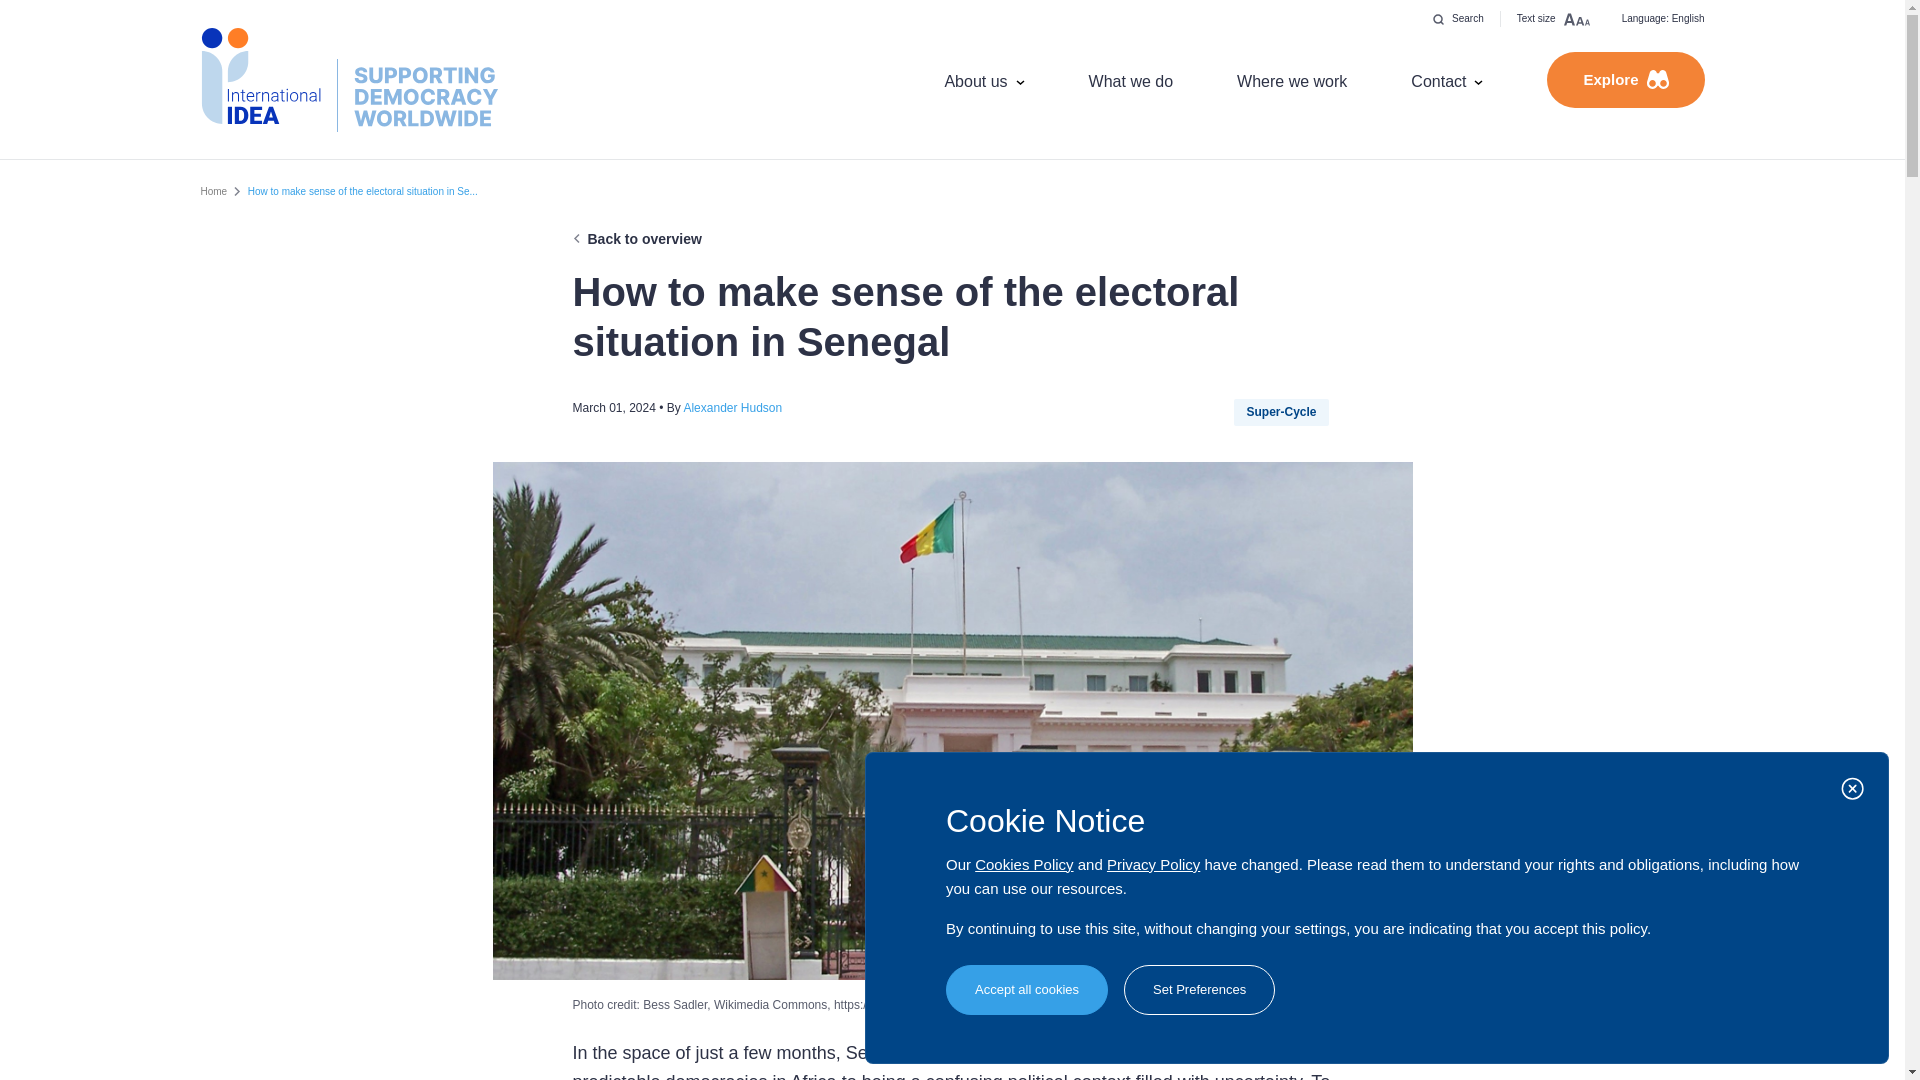 The image size is (1920, 1080). Describe the element at coordinates (984, 80) in the screenshot. I see `About us` at that location.